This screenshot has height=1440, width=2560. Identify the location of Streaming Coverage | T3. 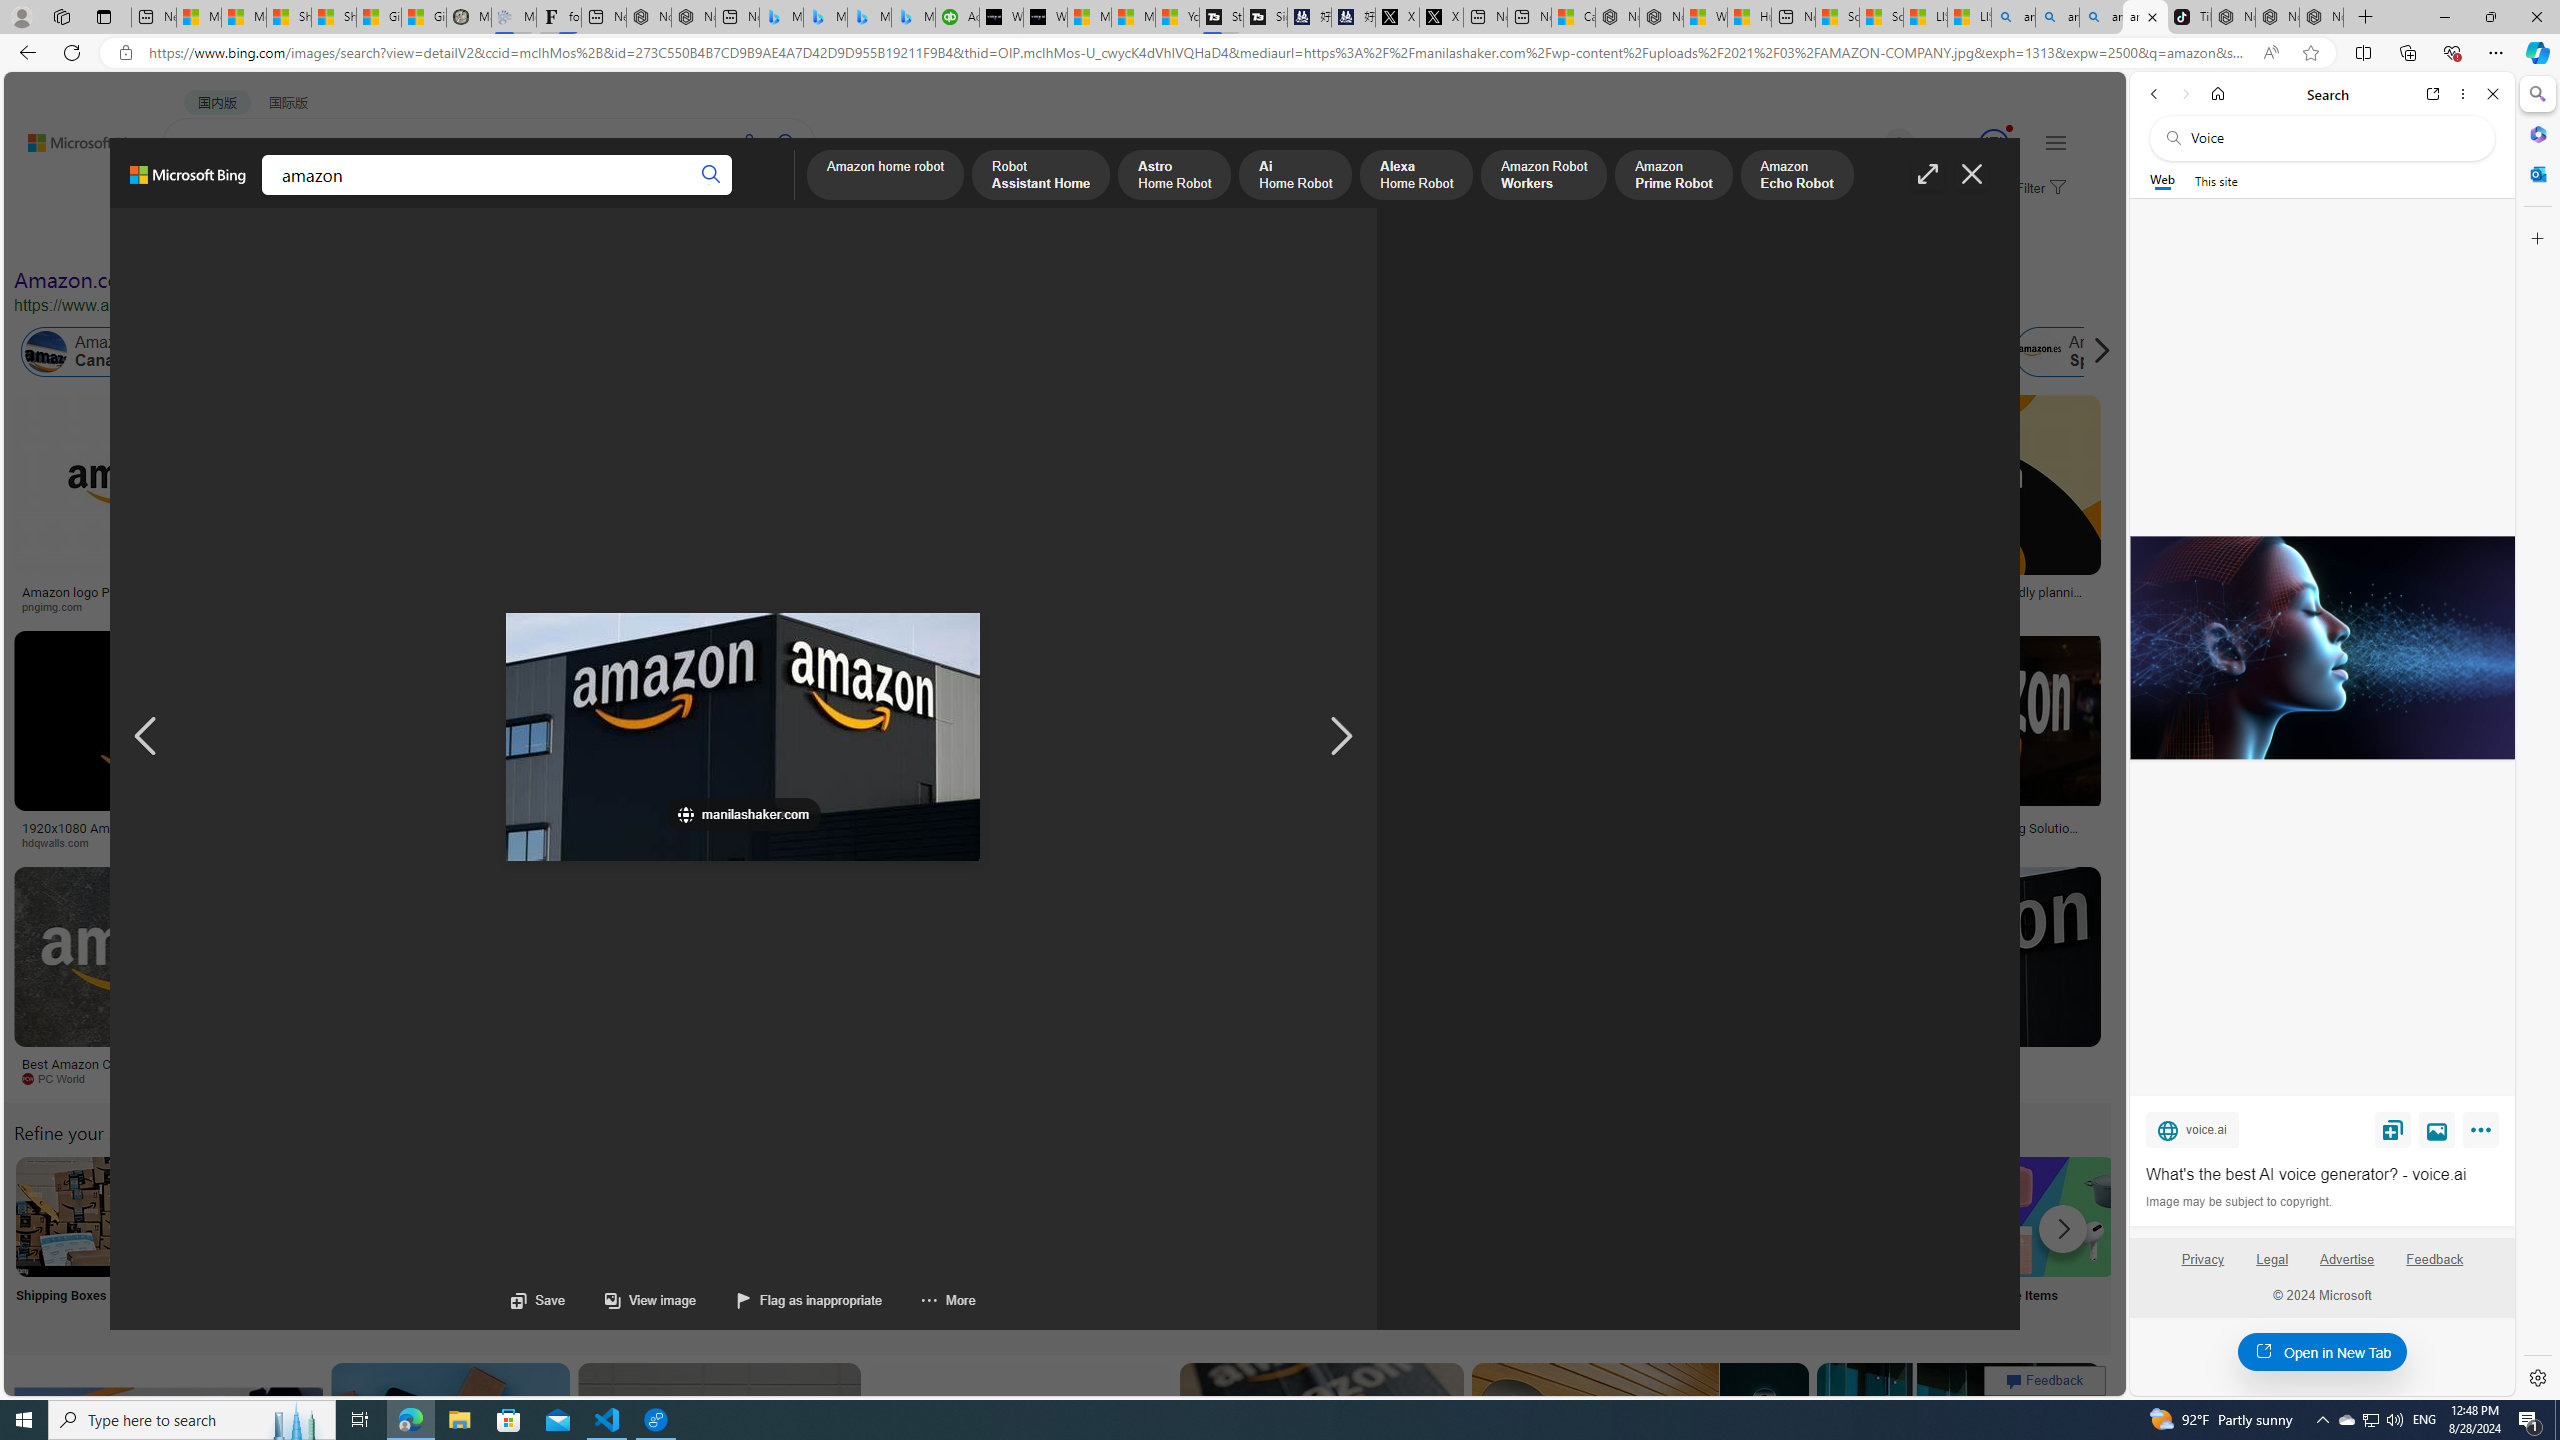
(1220, 17).